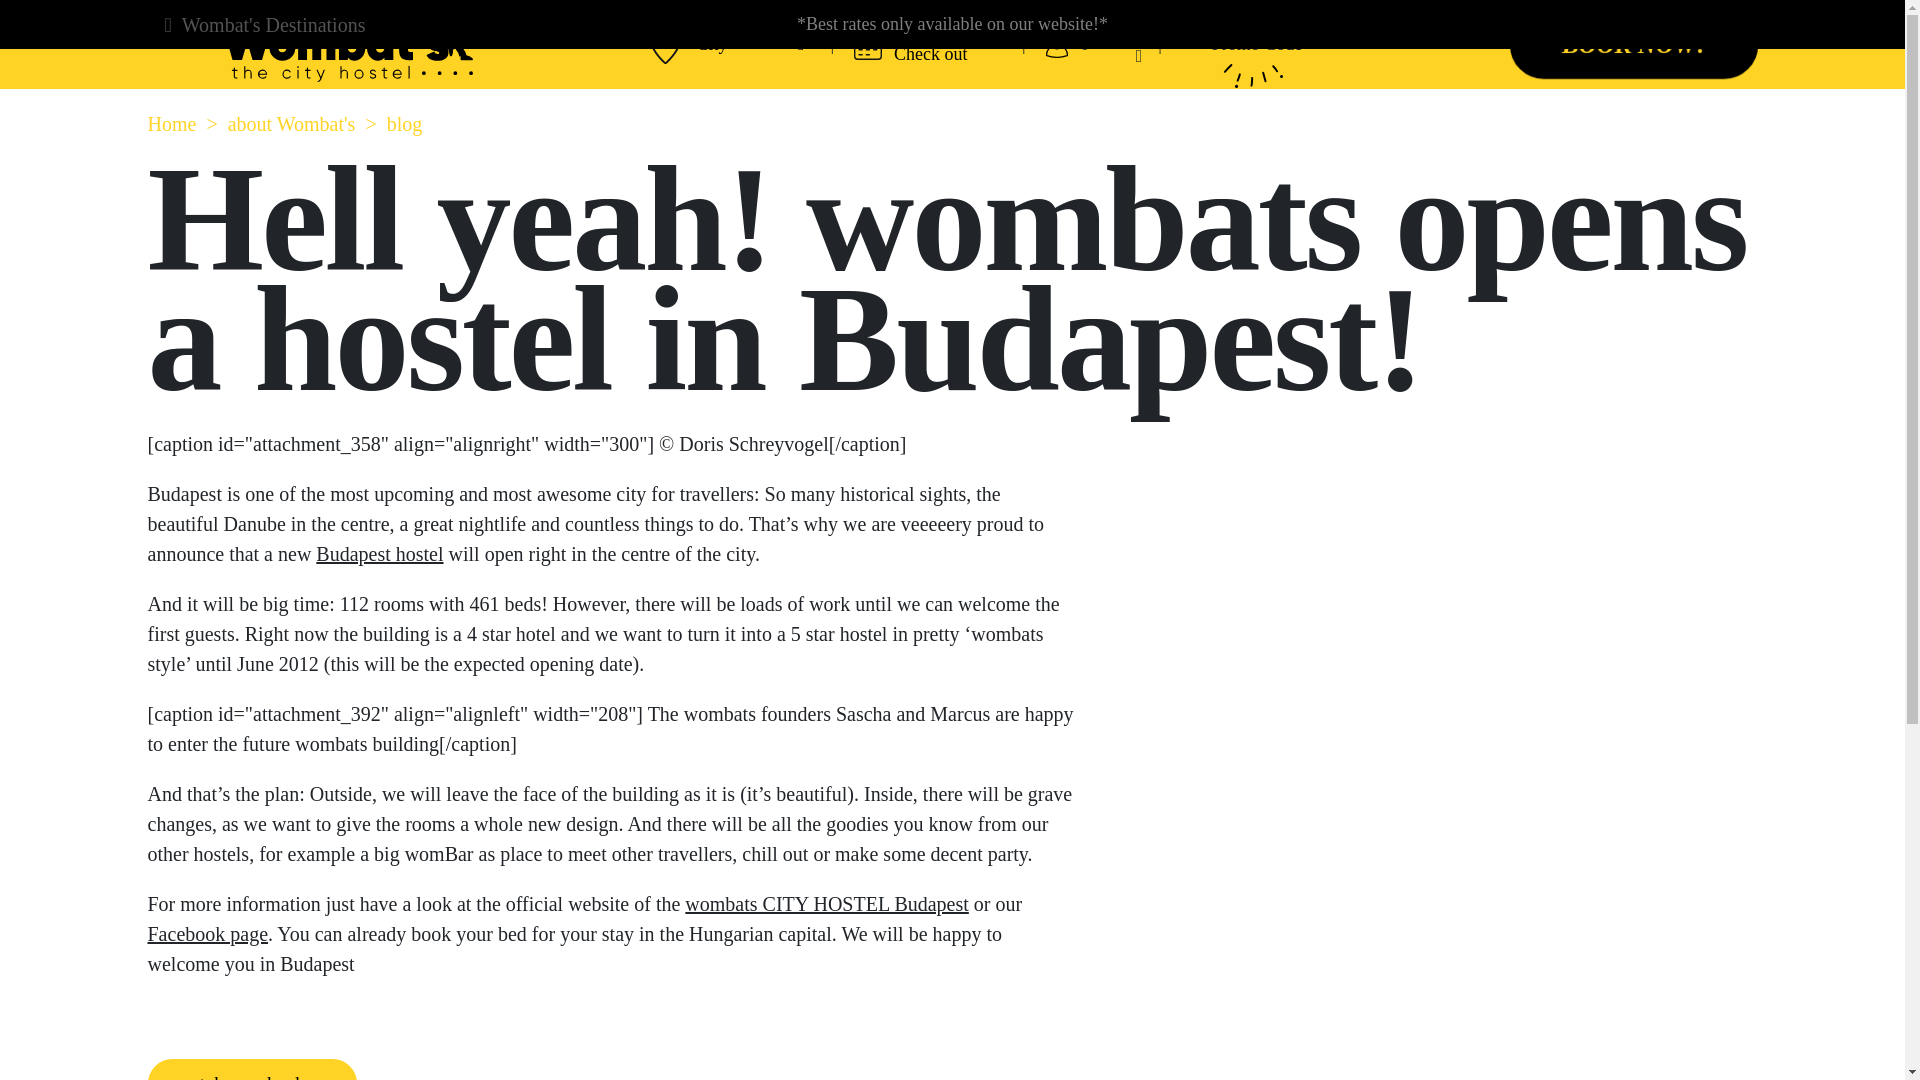 Image resolution: width=1920 pixels, height=1080 pixels. What do you see at coordinates (273, 24) in the screenshot?
I see `Wombat's Destinations` at bounding box center [273, 24].